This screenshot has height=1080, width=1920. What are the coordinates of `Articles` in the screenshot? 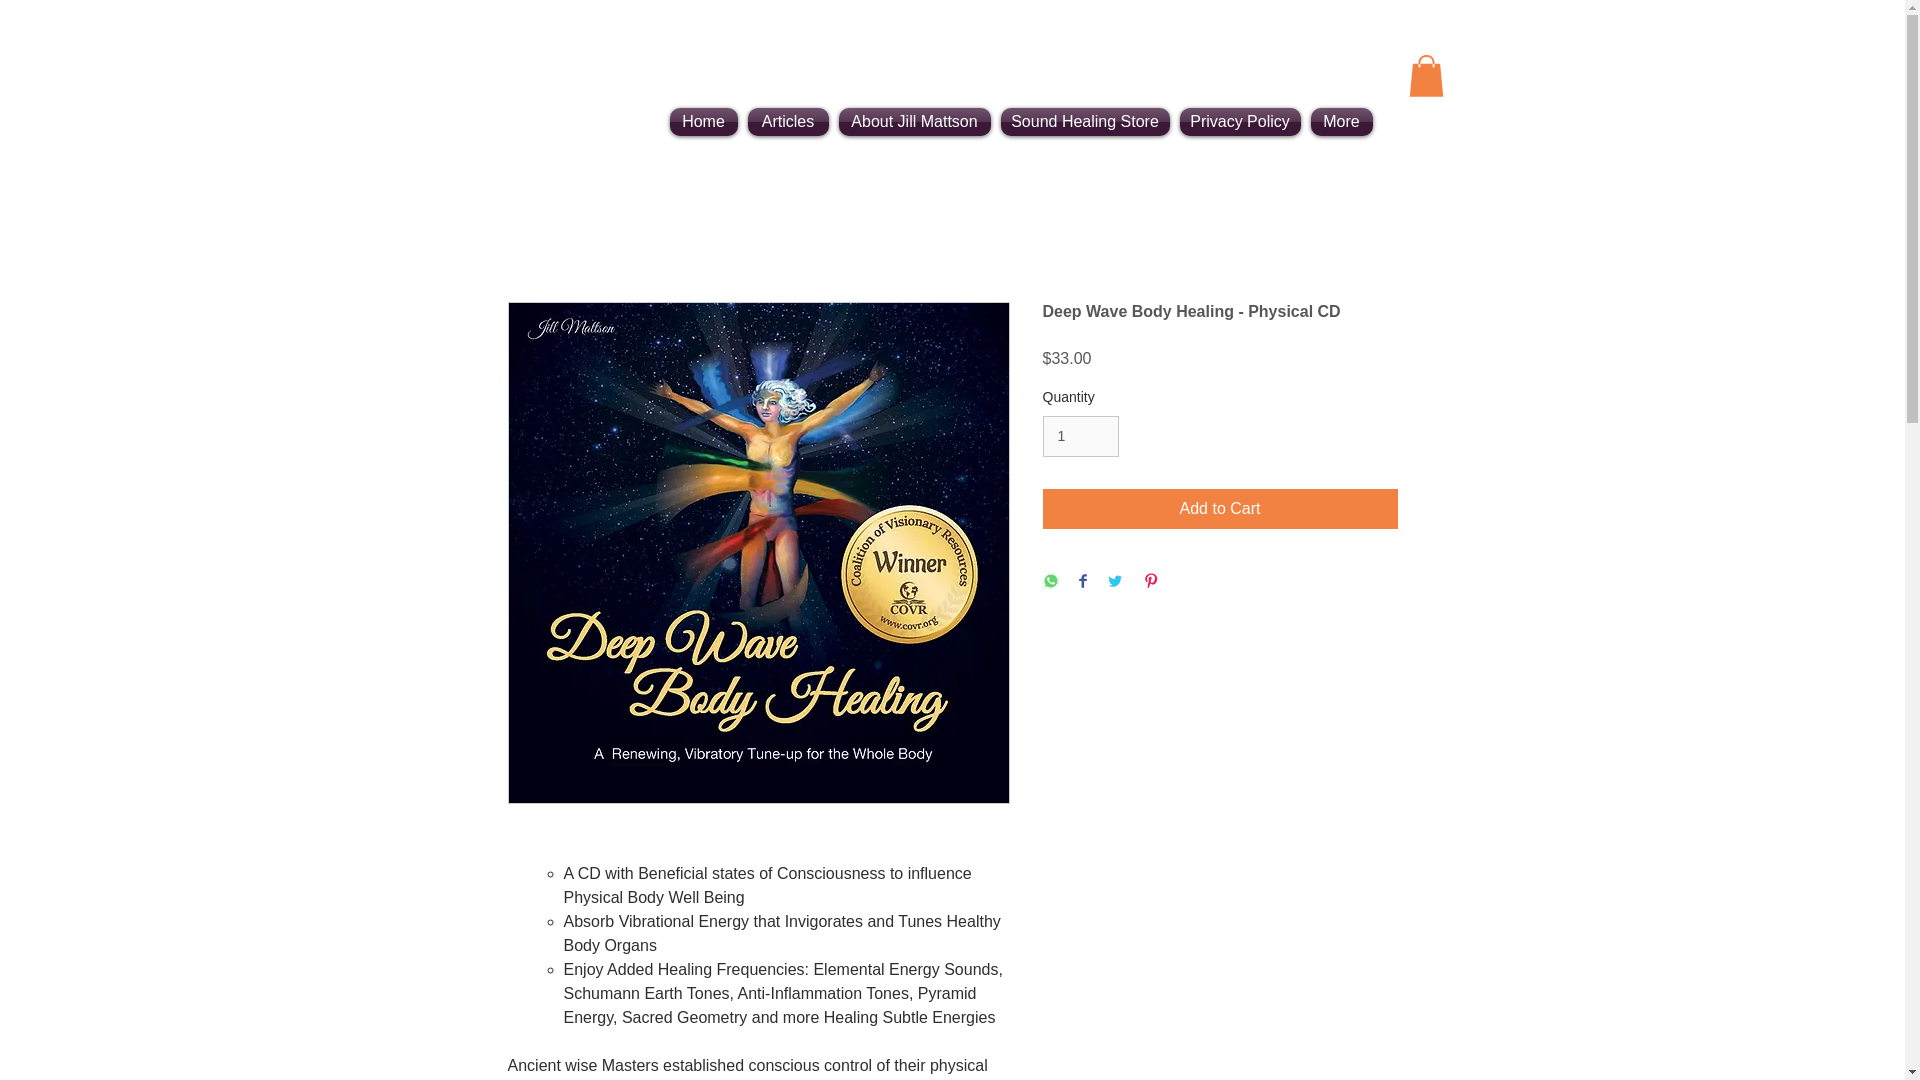 It's located at (787, 122).